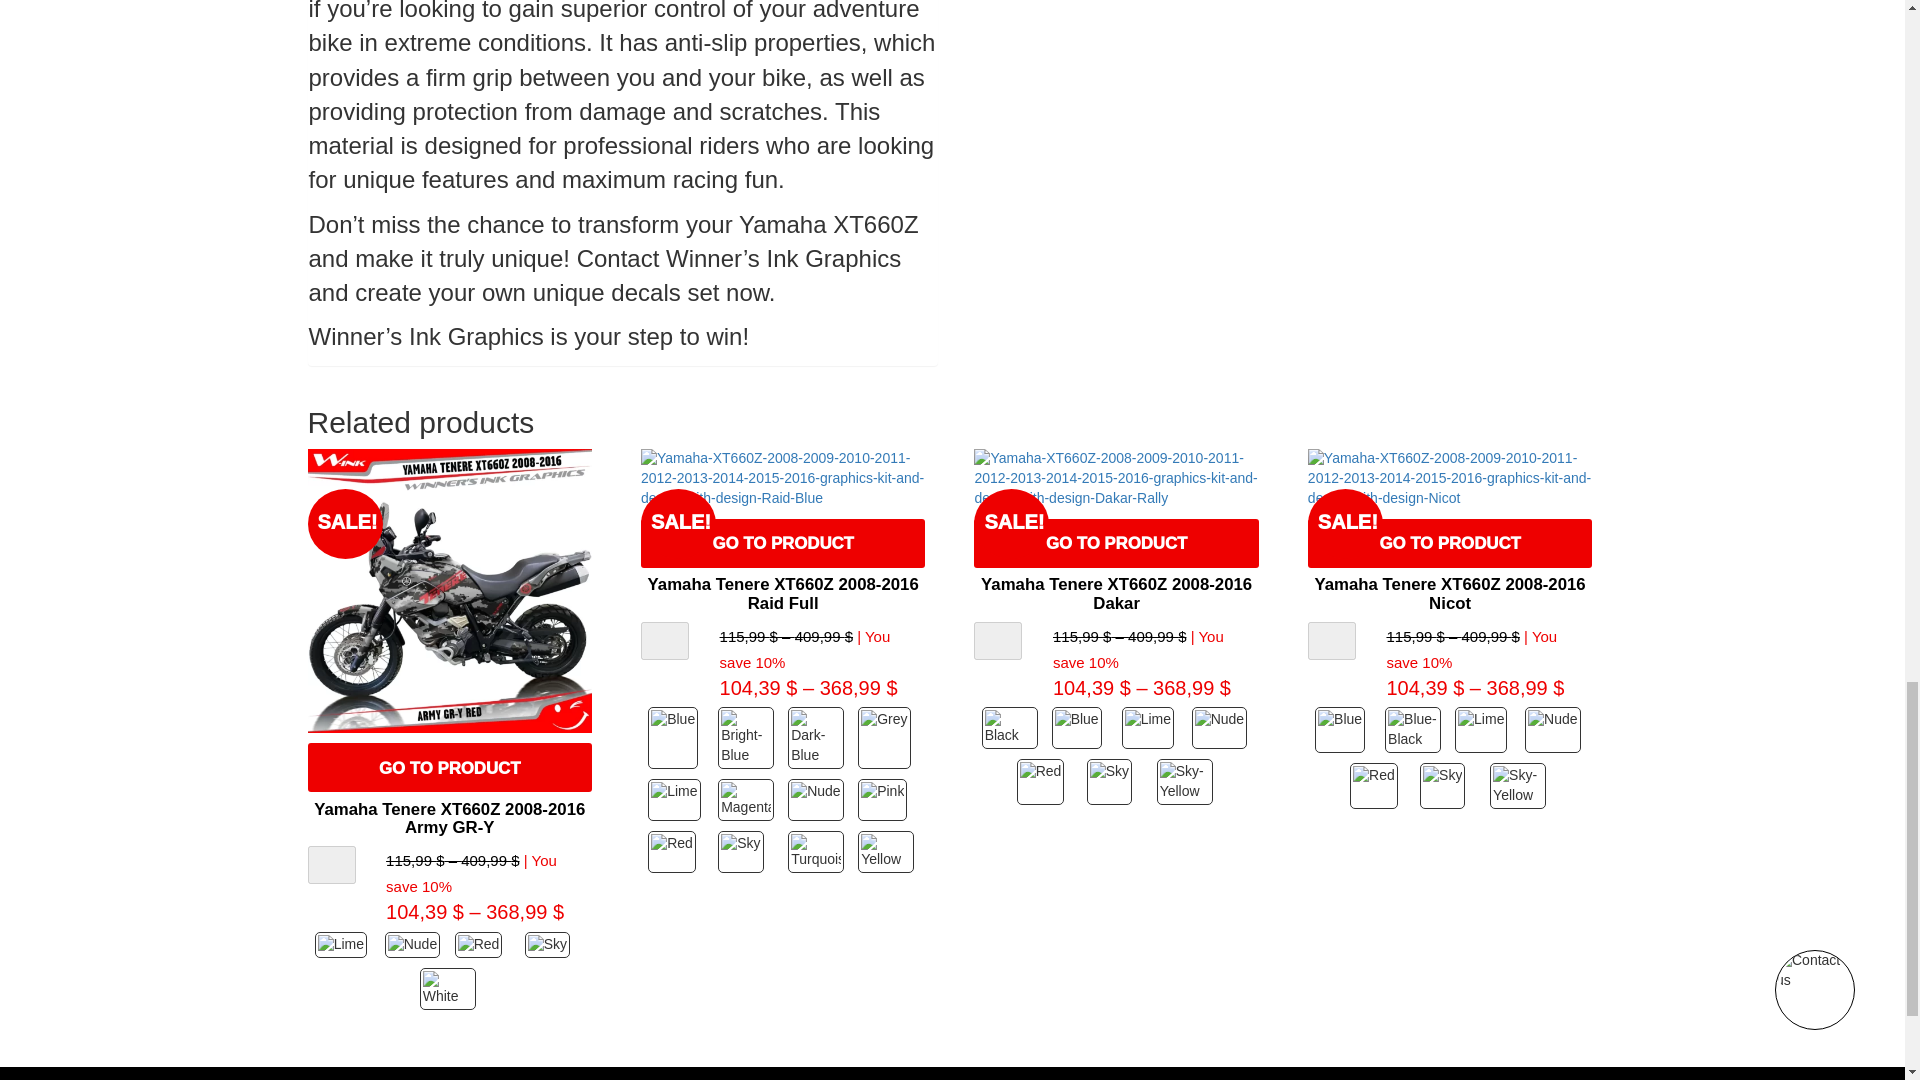 This screenshot has height=1080, width=1920. What do you see at coordinates (484, 944) in the screenshot?
I see `Red` at bounding box center [484, 944].